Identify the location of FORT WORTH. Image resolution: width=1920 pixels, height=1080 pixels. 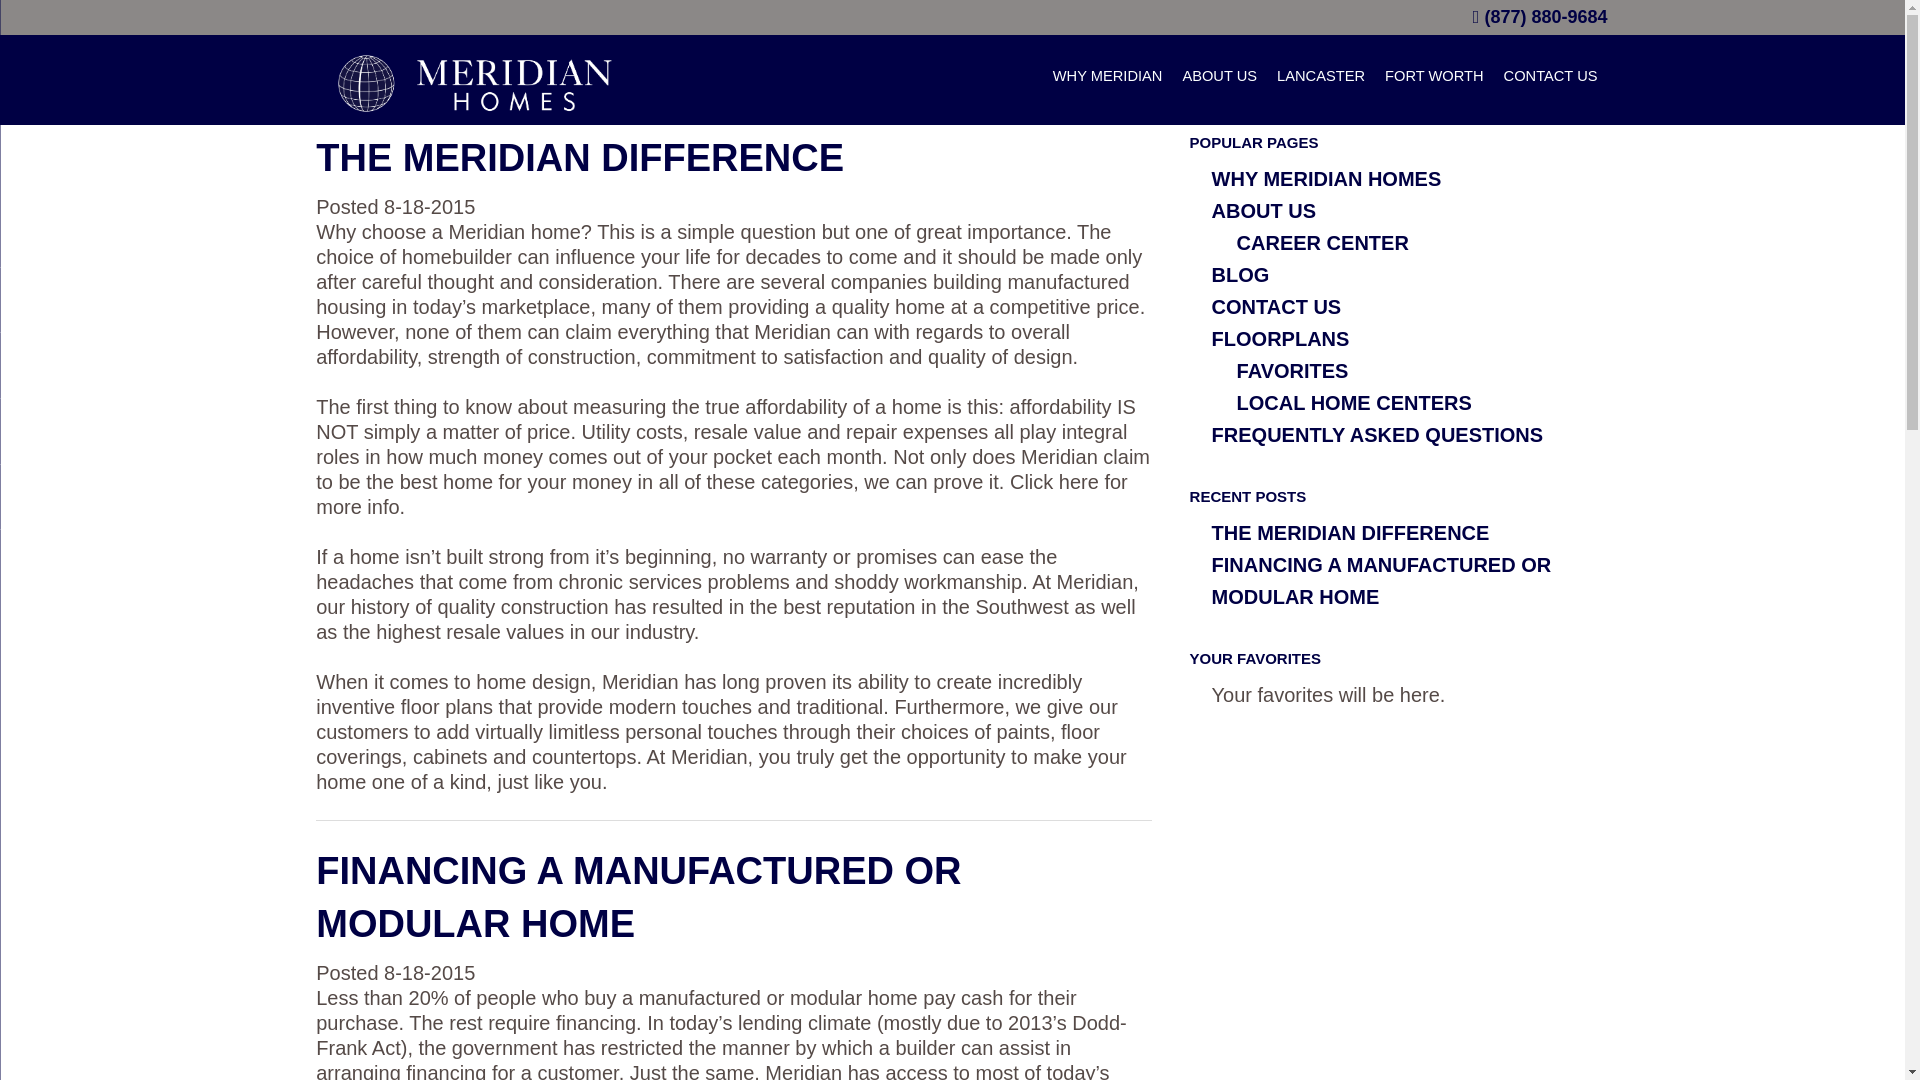
(1434, 80).